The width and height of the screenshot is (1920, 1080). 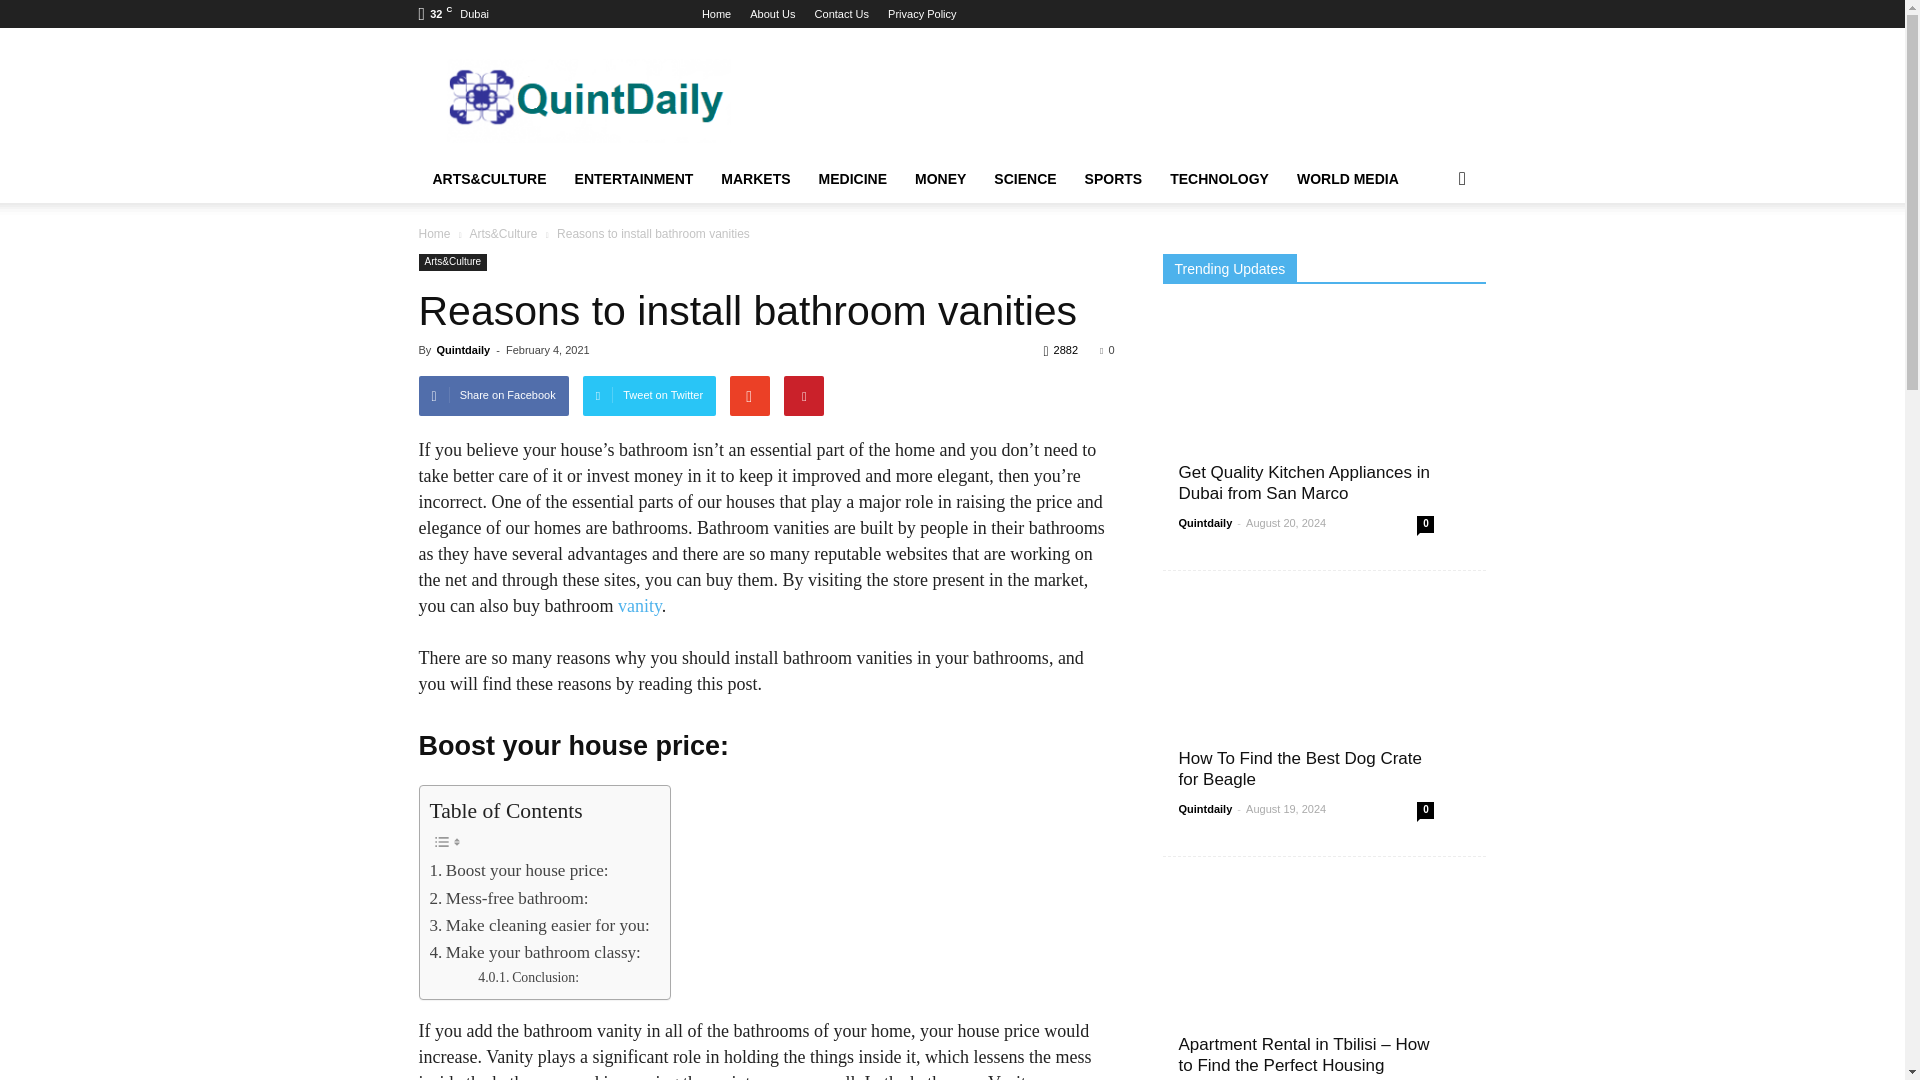 What do you see at coordinates (519, 870) in the screenshot?
I see `Boost your house price:` at bounding box center [519, 870].